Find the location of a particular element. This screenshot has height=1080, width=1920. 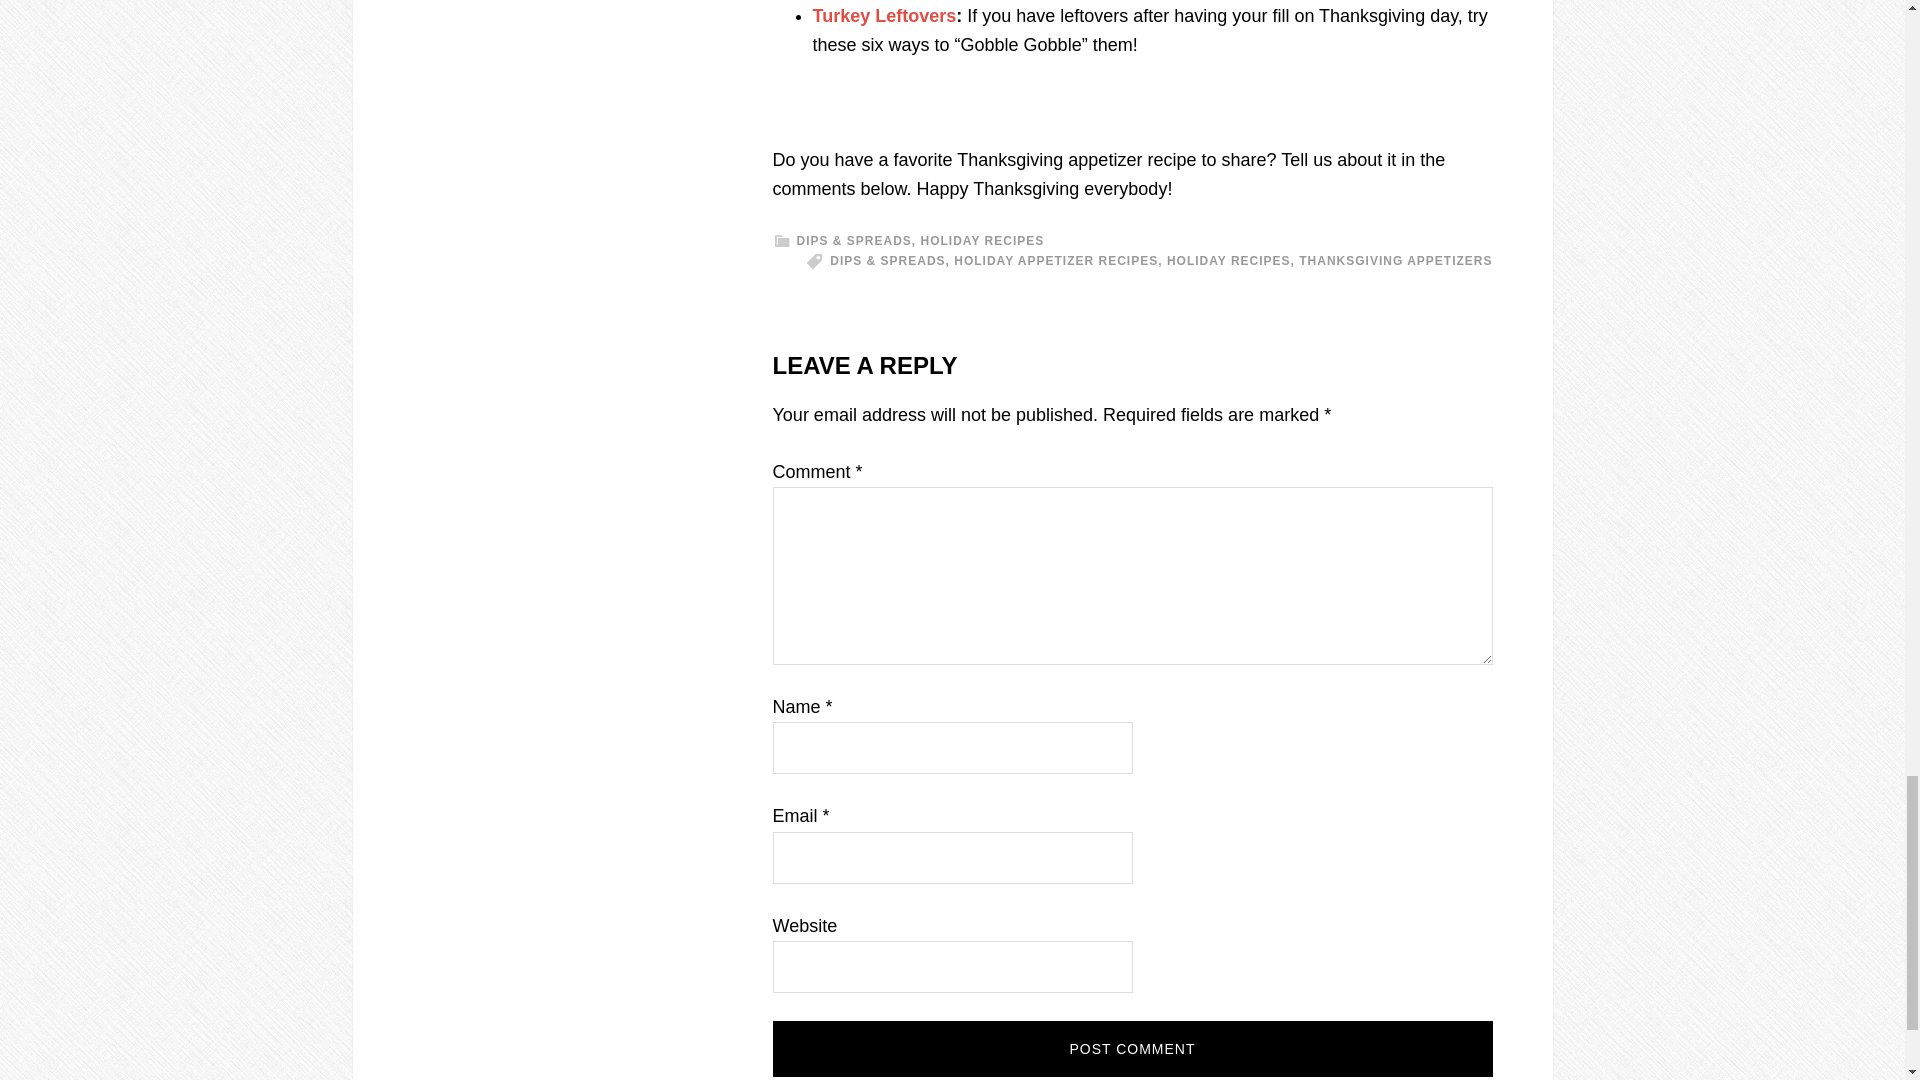

HOLIDAY RECIPES is located at coordinates (982, 241).